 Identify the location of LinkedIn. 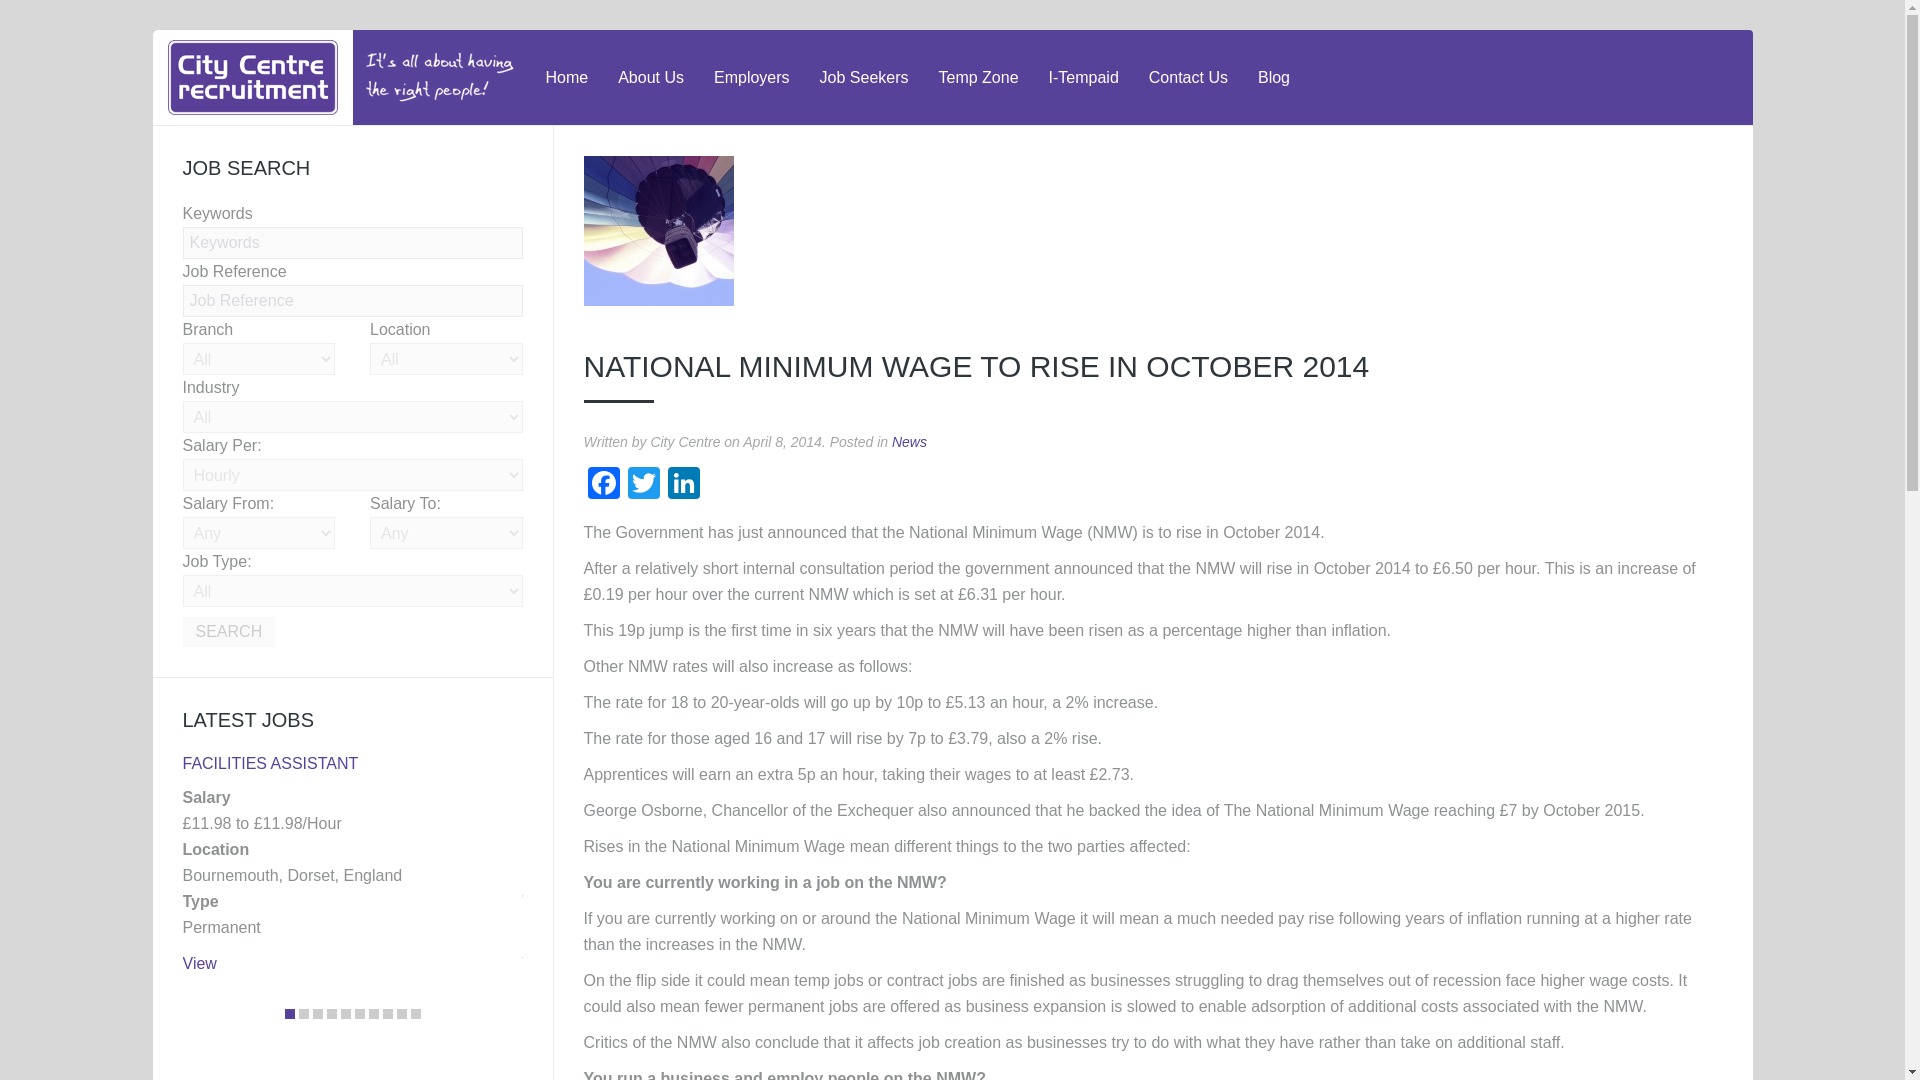
(684, 485).